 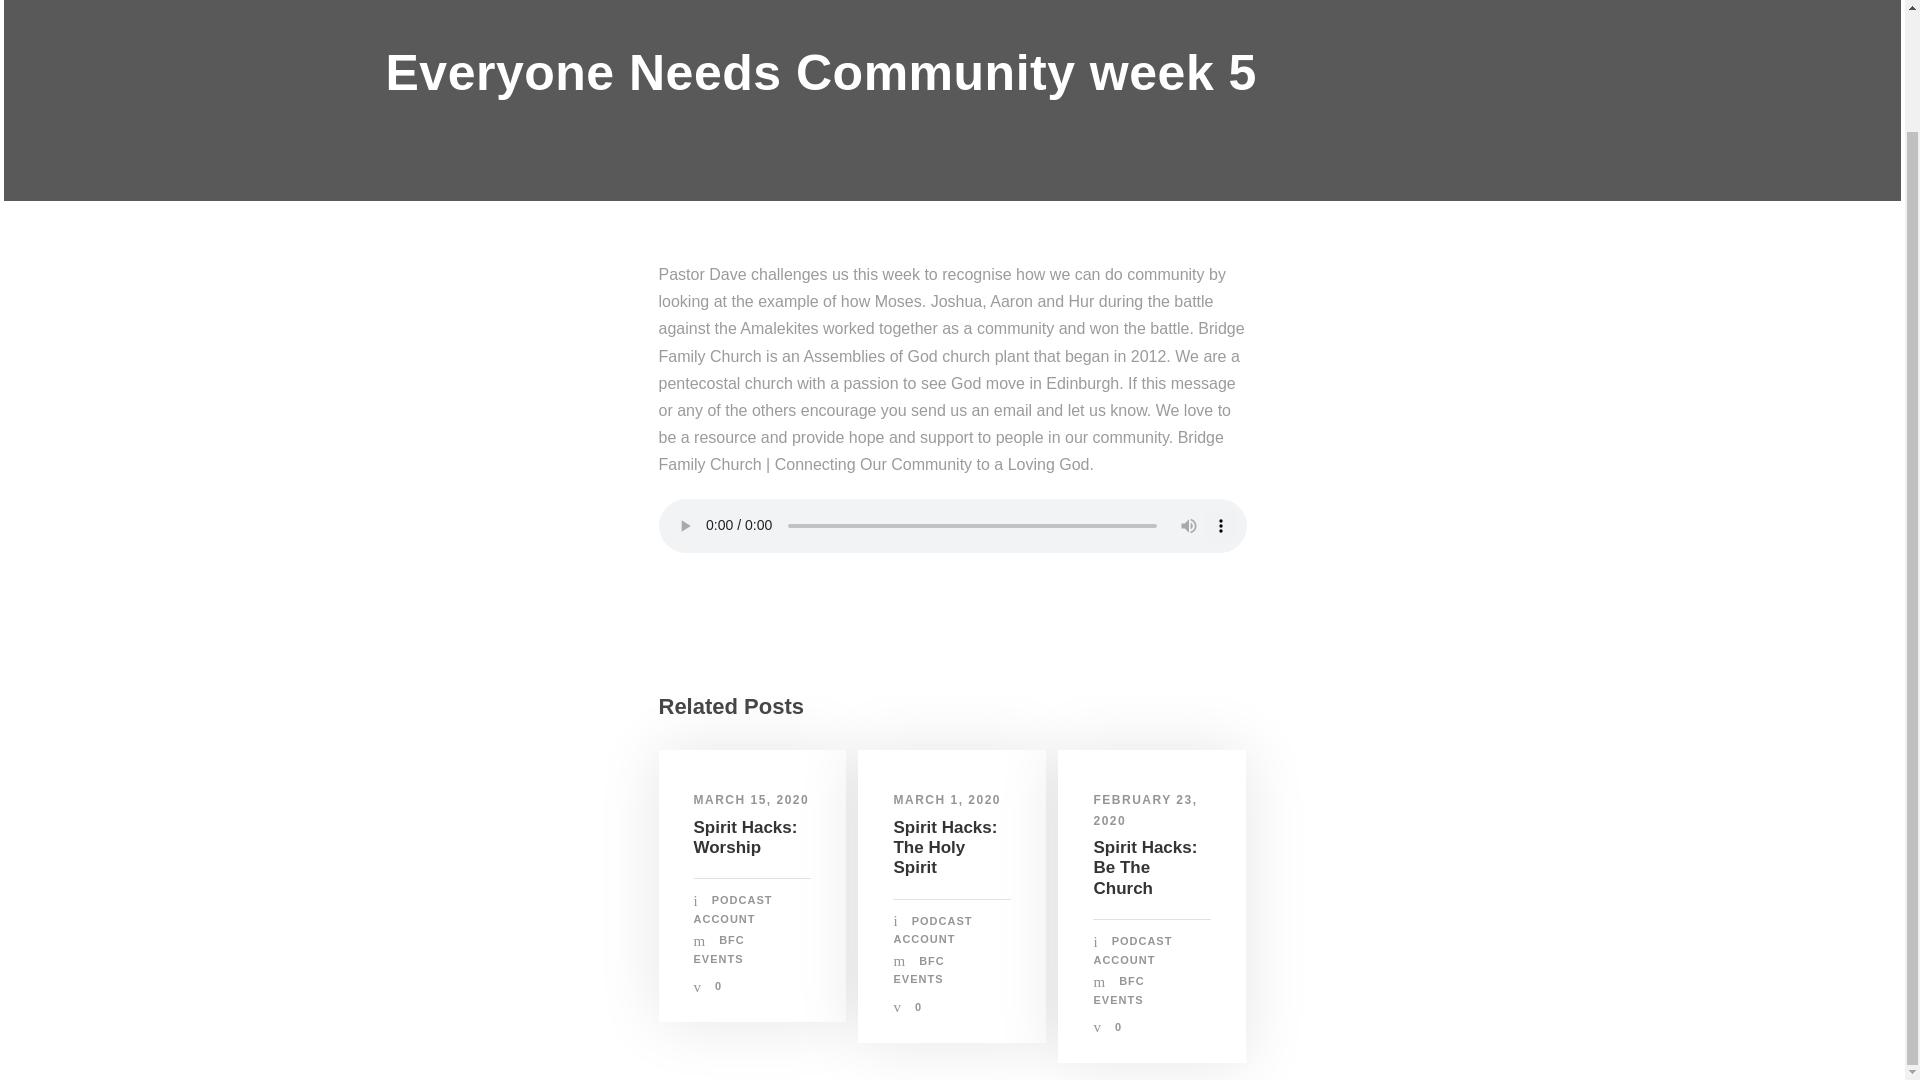 What do you see at coordinates (1118, 990) in the screenshot?
I see `BFC EVENTS` at bounding box center [1118, 990].